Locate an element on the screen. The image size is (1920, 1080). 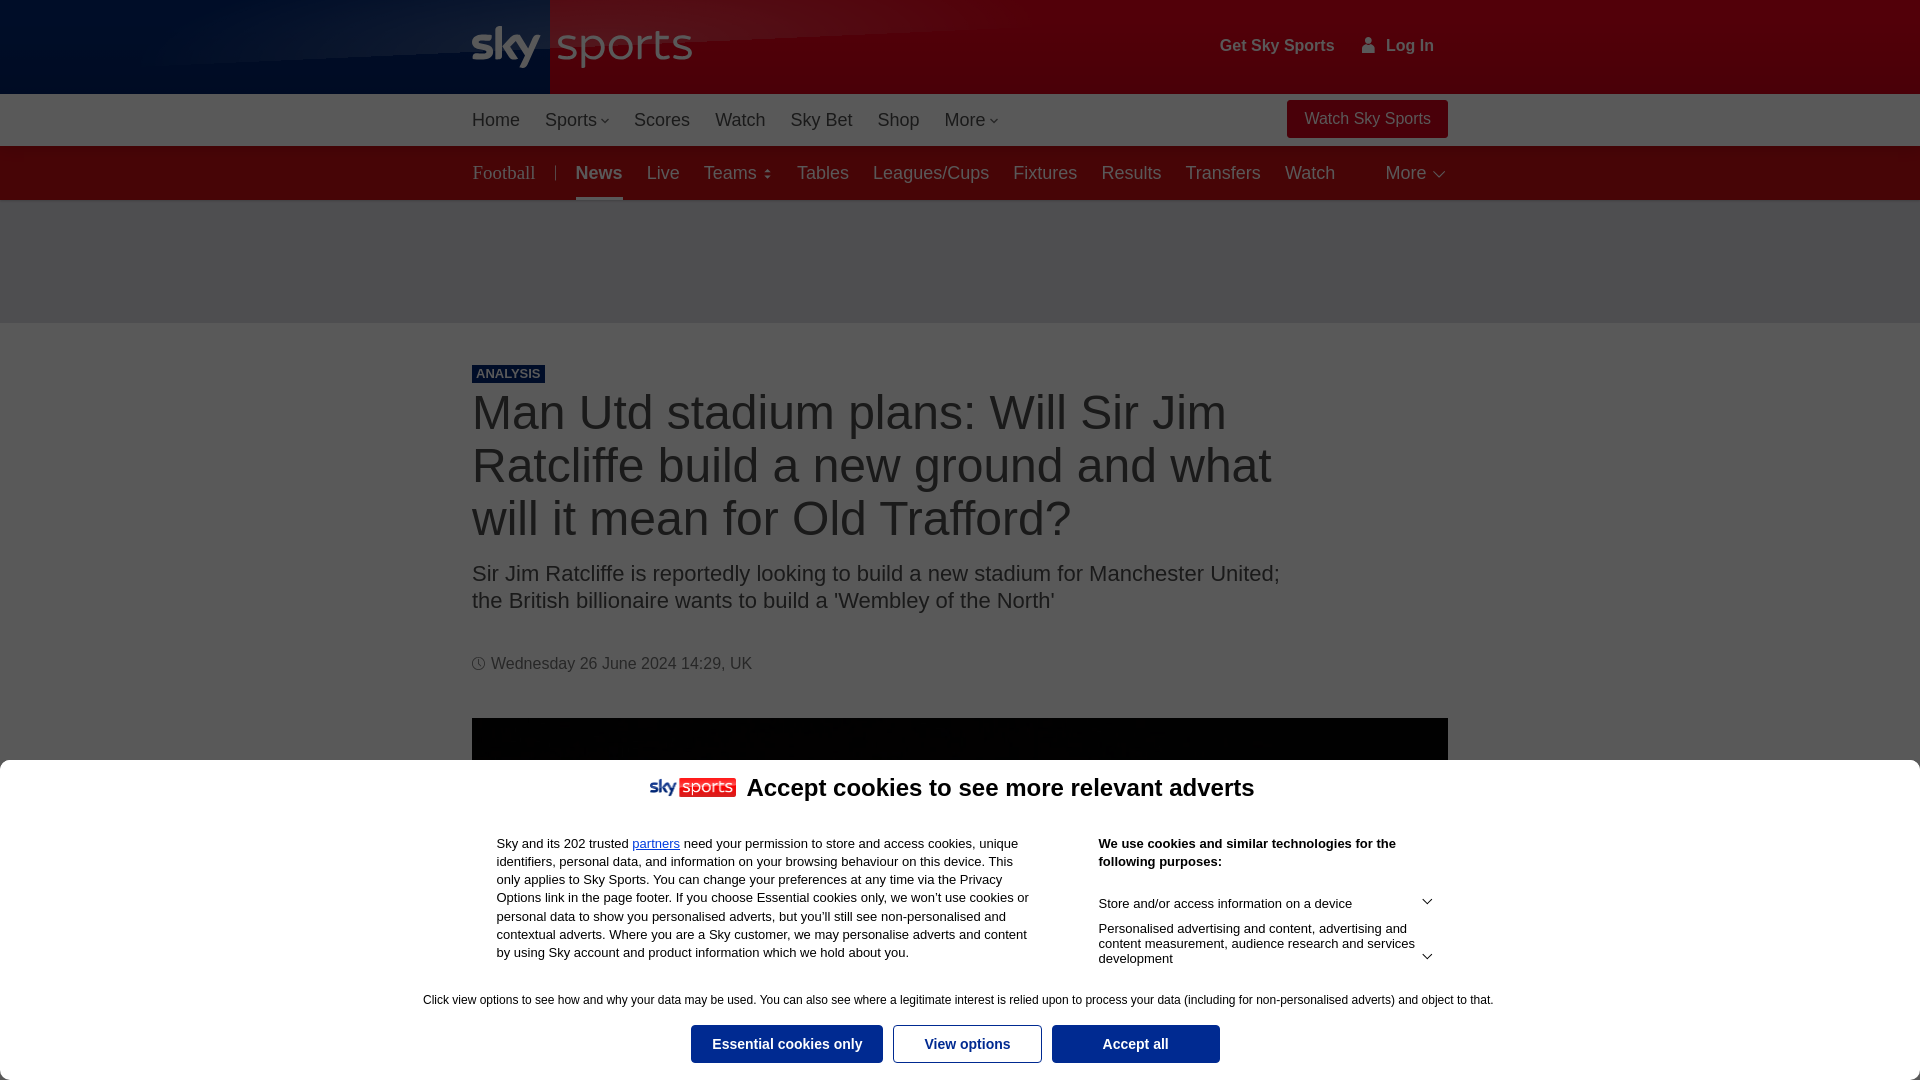
Sports is located at coordinates (576, 120).